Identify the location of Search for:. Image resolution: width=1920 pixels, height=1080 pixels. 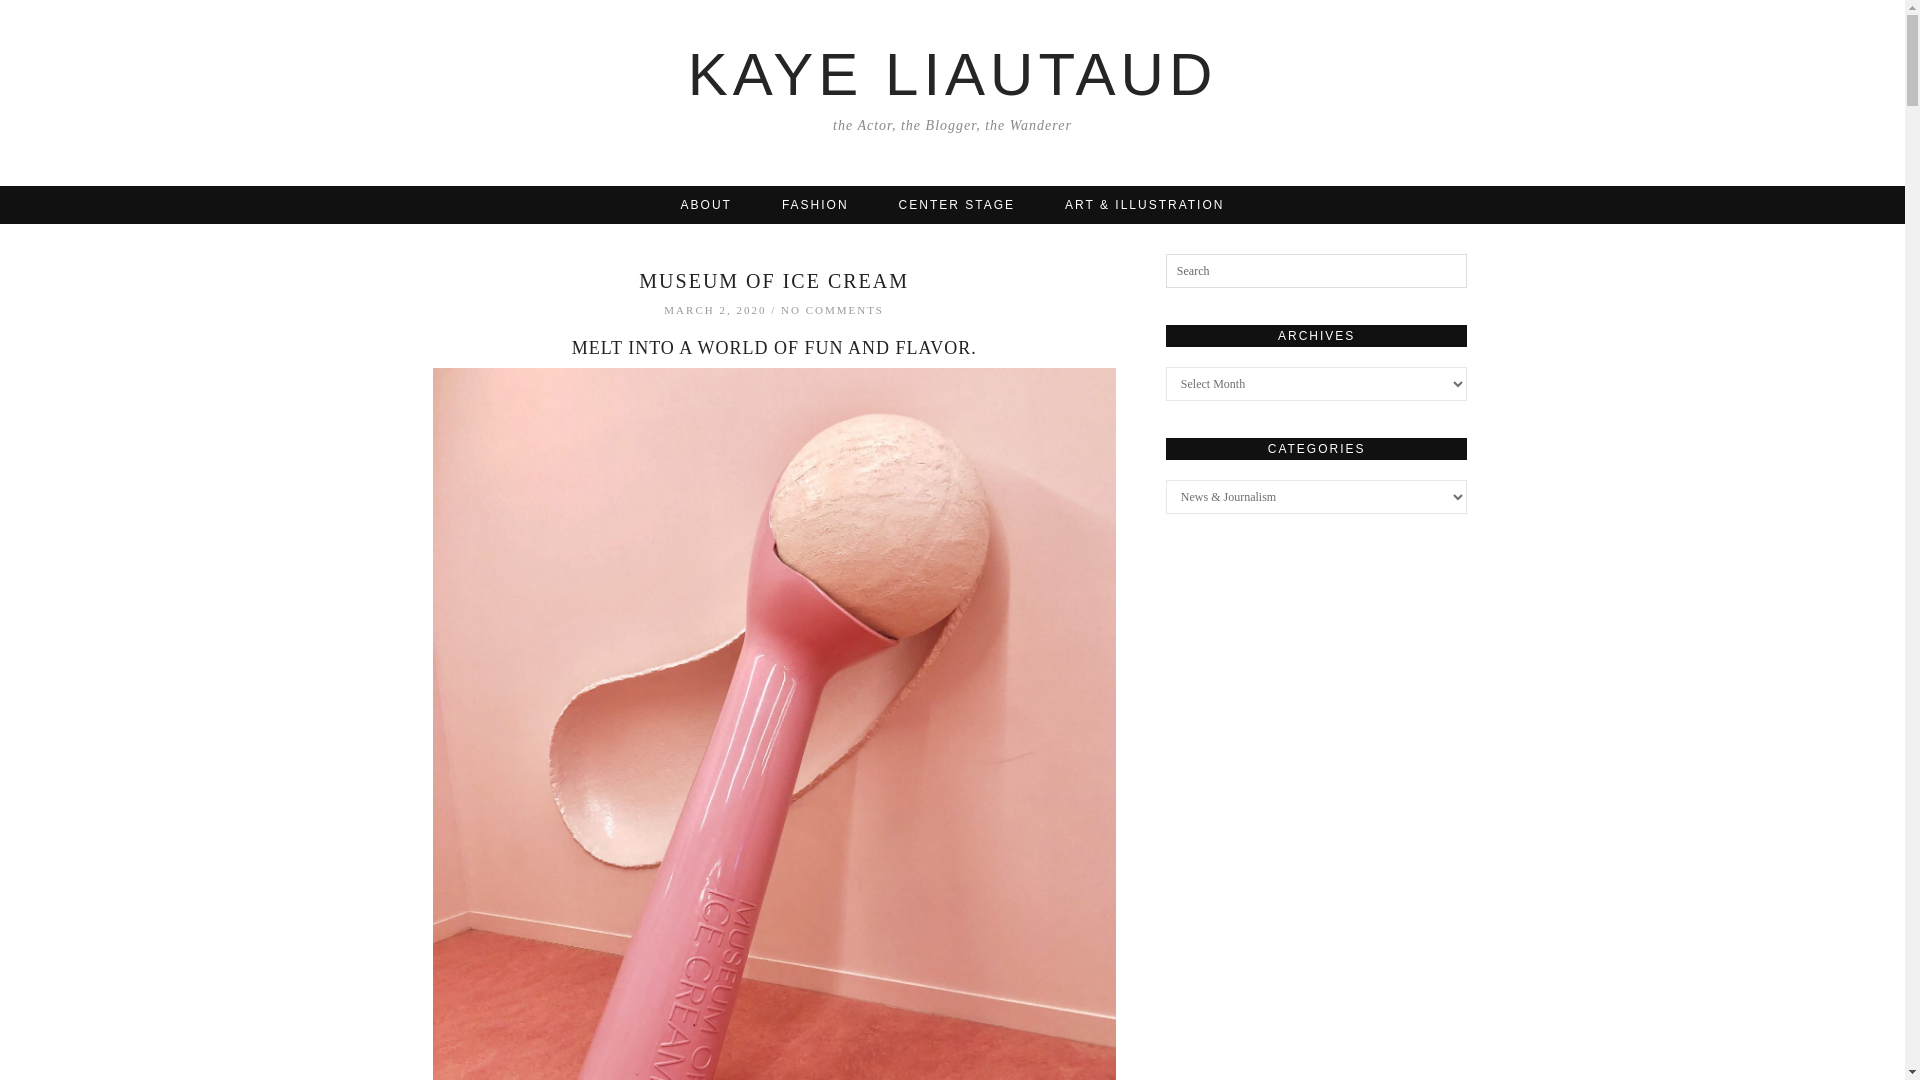
(1316, 270).